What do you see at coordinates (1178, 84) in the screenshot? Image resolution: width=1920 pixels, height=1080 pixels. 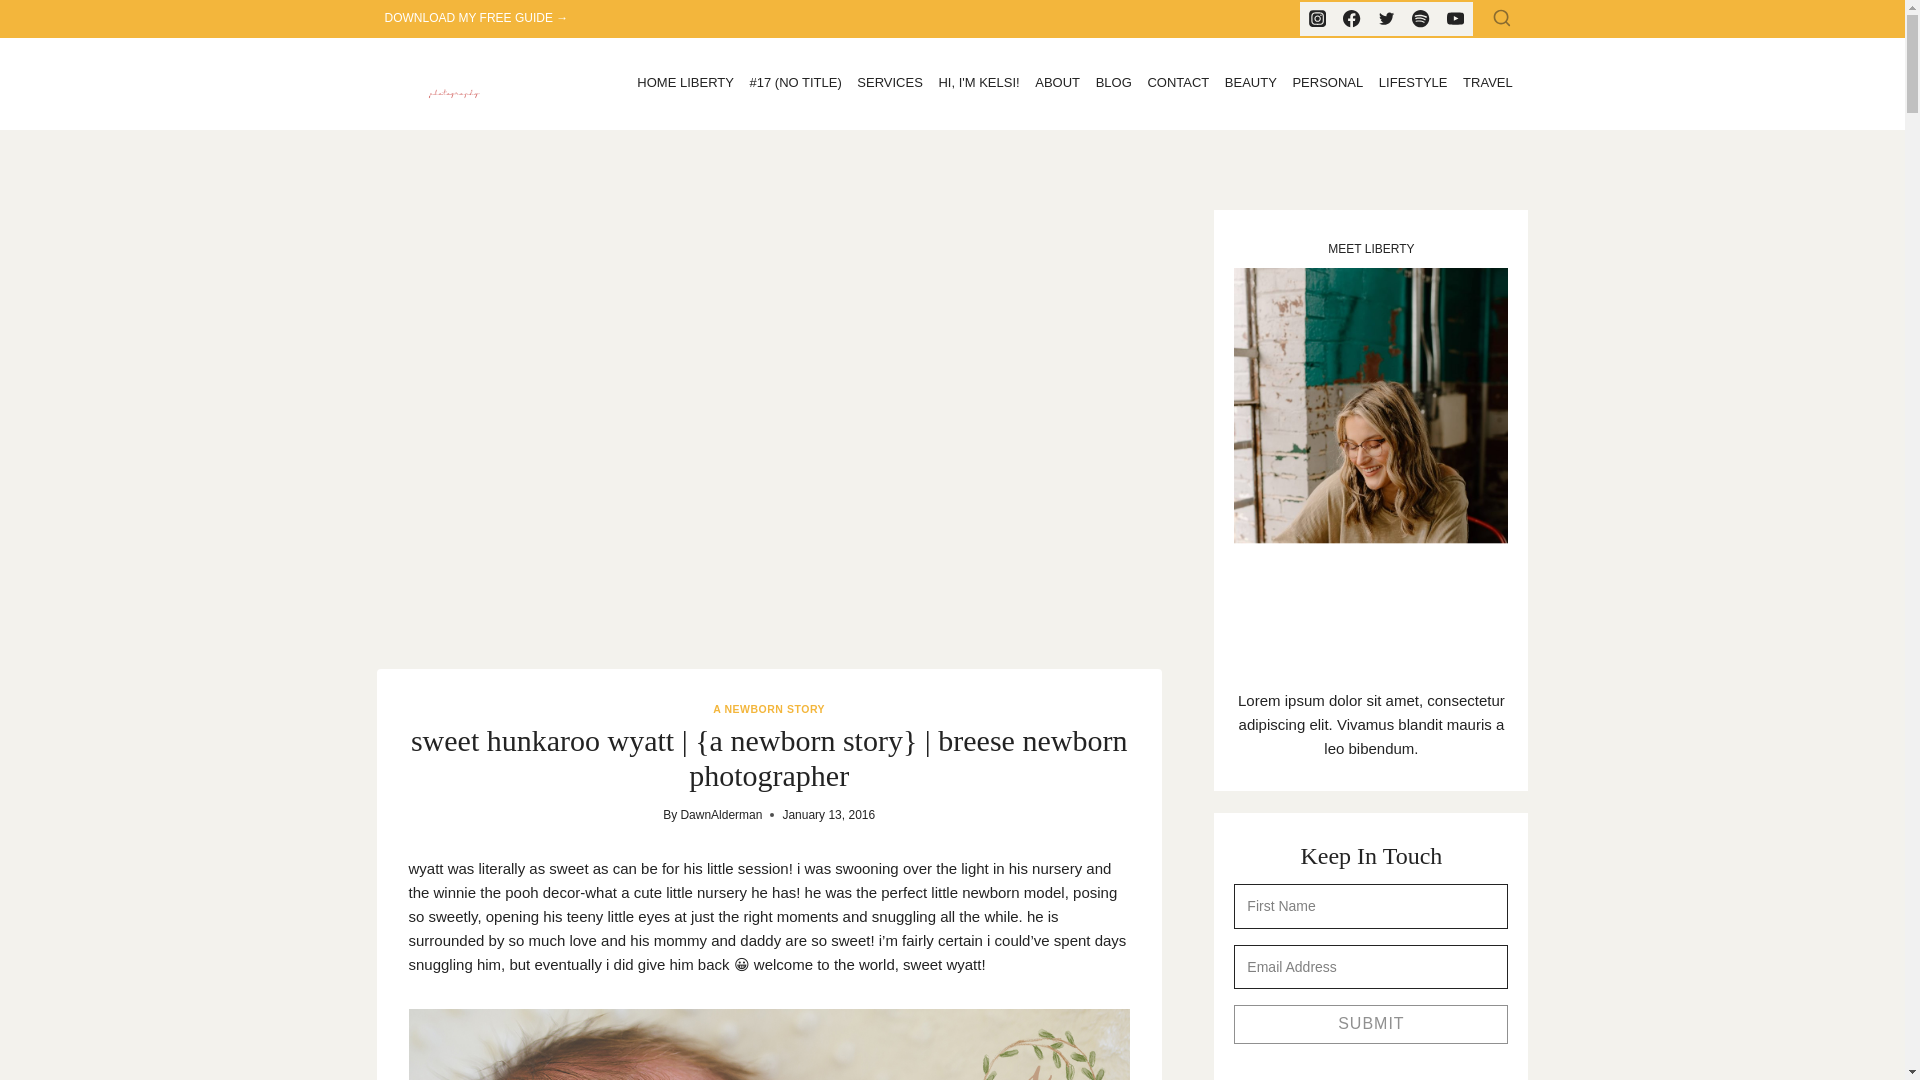 I see `CONTACT` at bounding box center [1178, 84].